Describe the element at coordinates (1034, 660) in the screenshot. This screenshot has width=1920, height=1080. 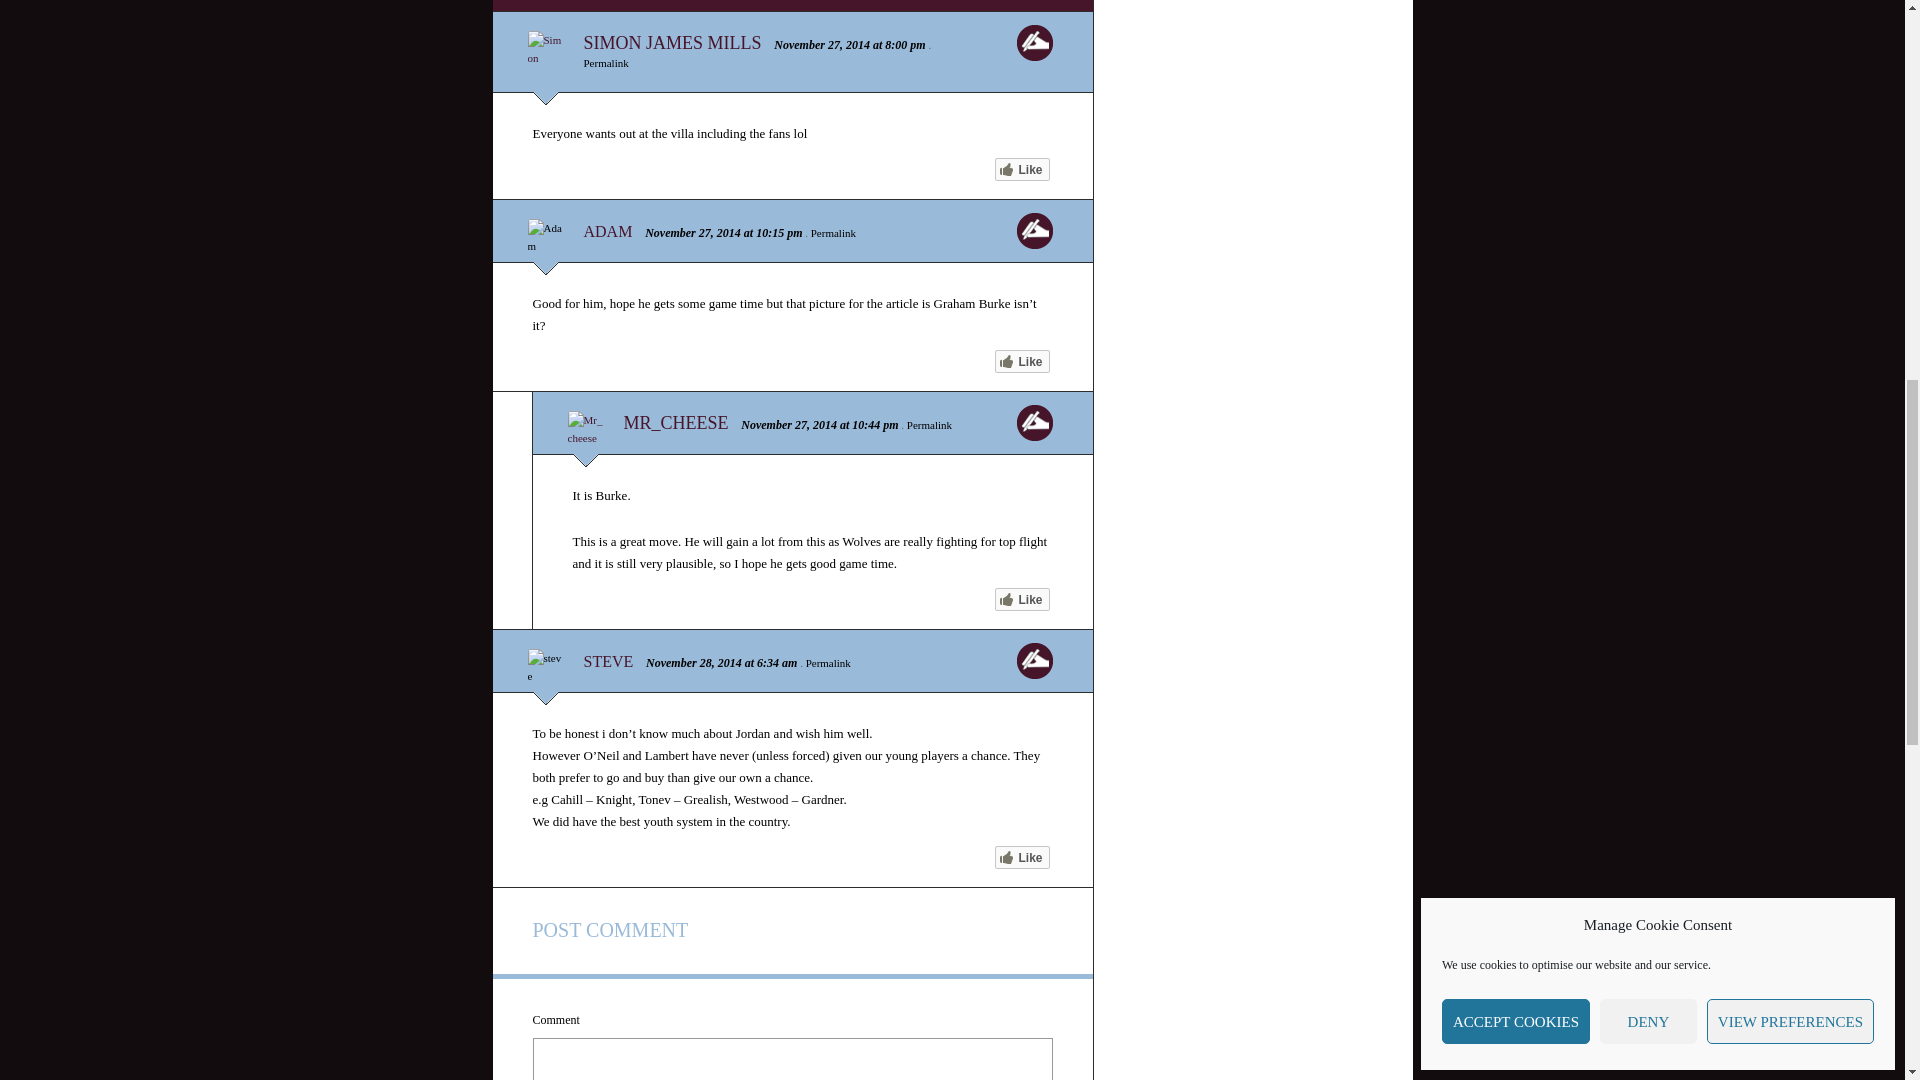
I see `Reply` at that location.